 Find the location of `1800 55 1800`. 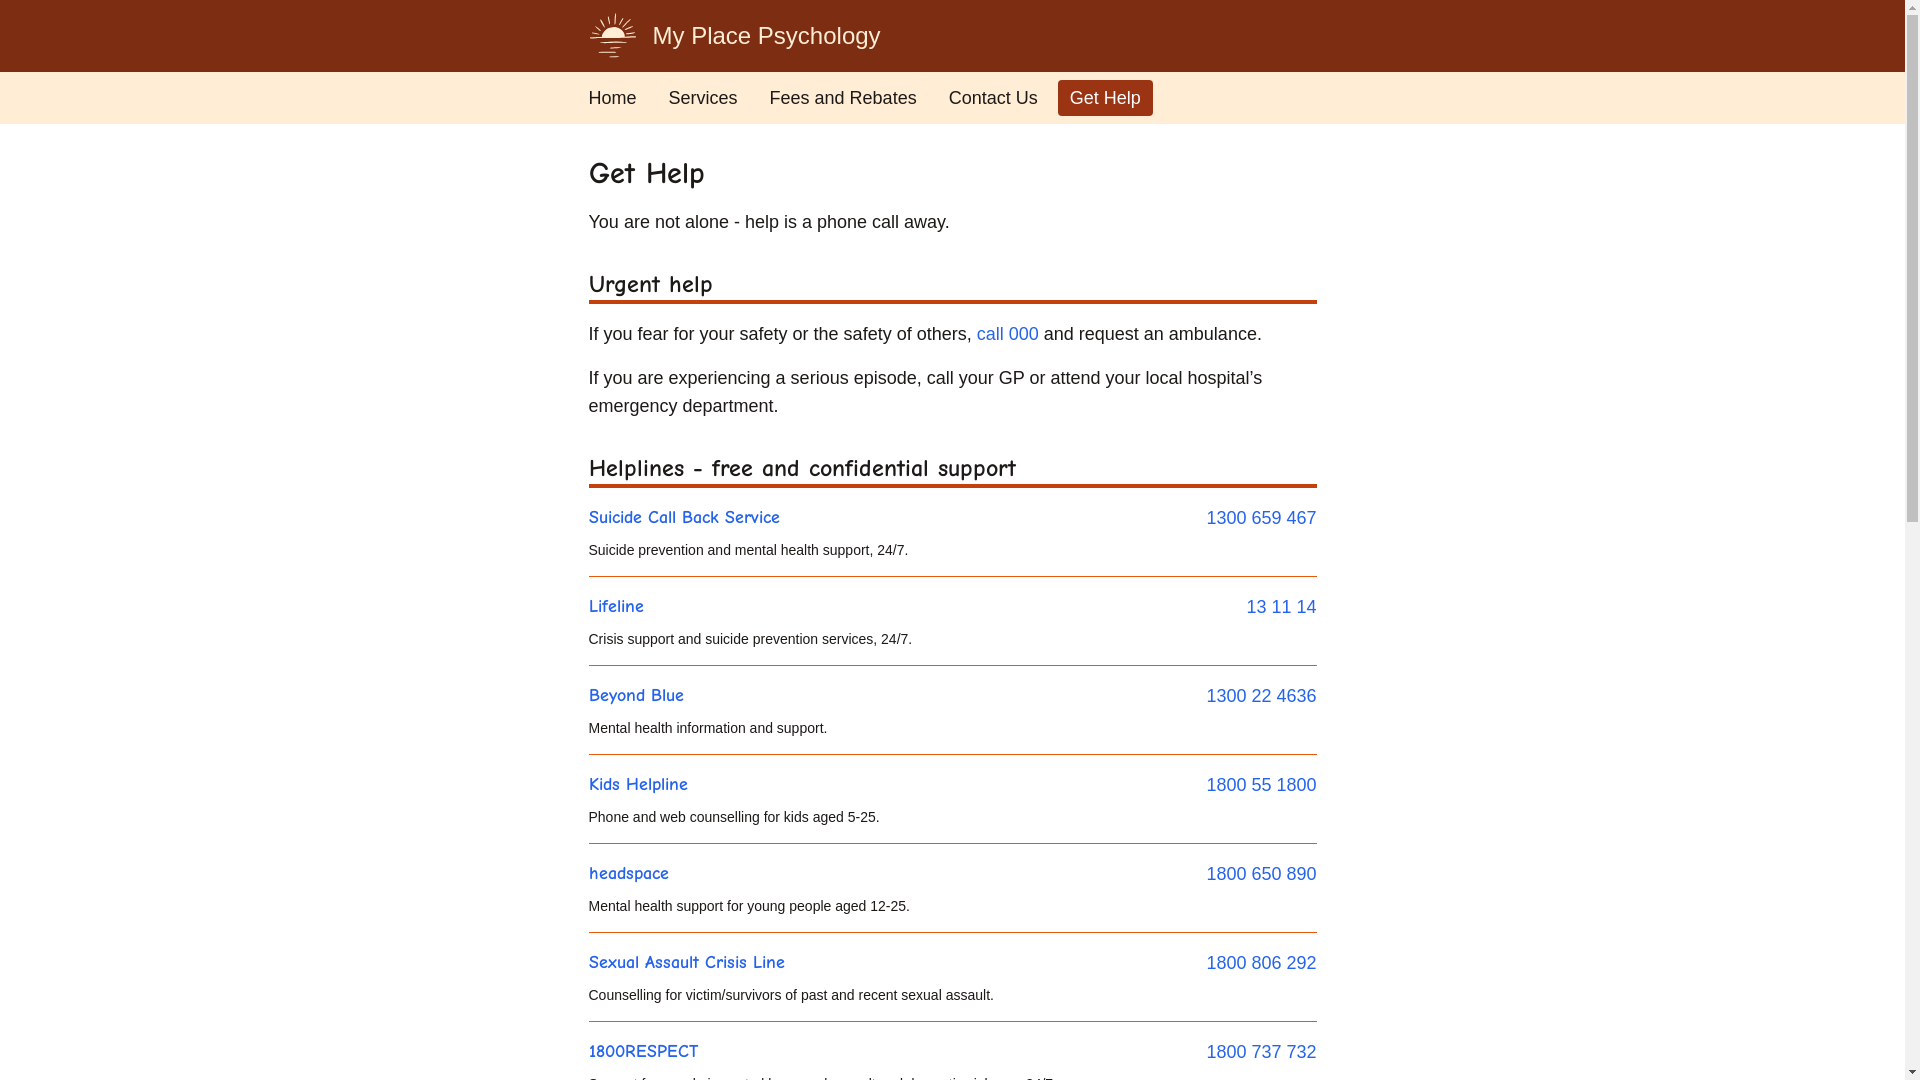

1800 55 1800 is located at coordinates (1261, 785).